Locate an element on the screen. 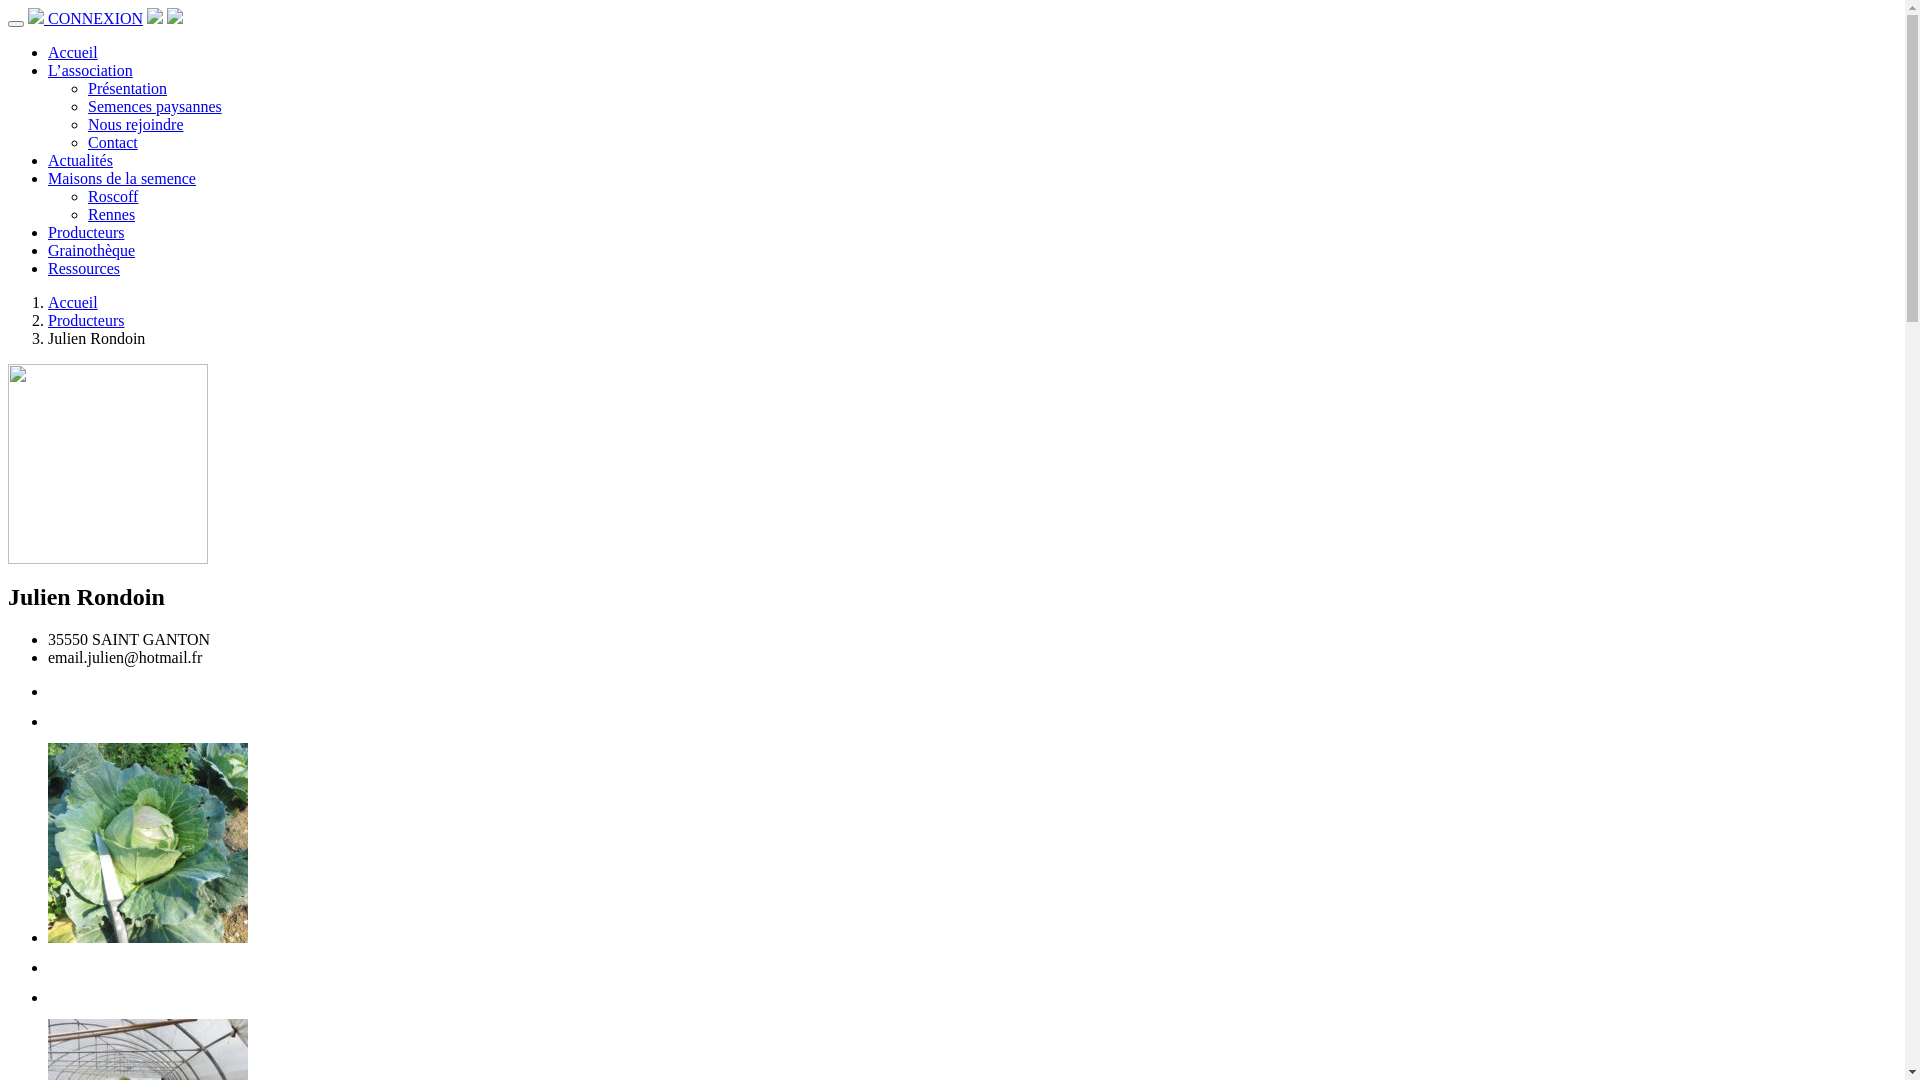  Rennes is located at coordinates (112, 214).